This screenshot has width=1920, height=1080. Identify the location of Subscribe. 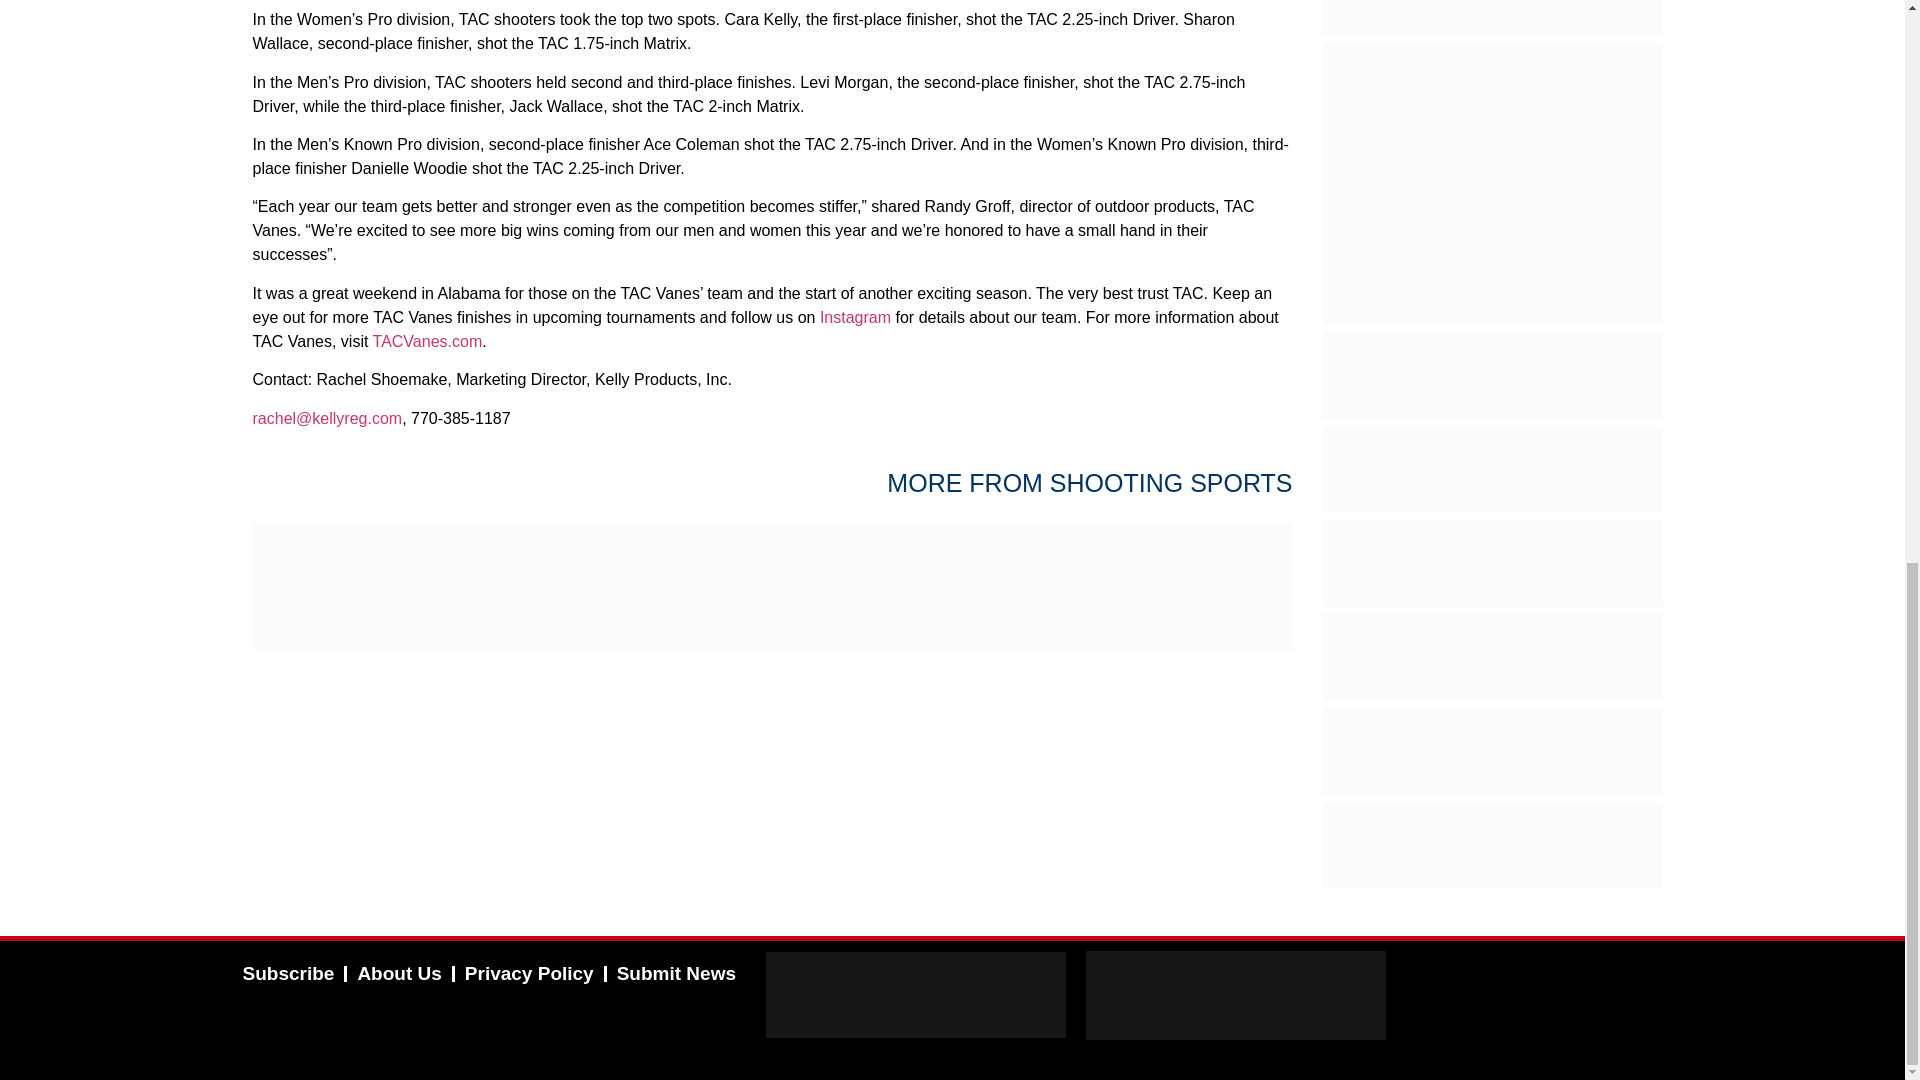
(288, 974).